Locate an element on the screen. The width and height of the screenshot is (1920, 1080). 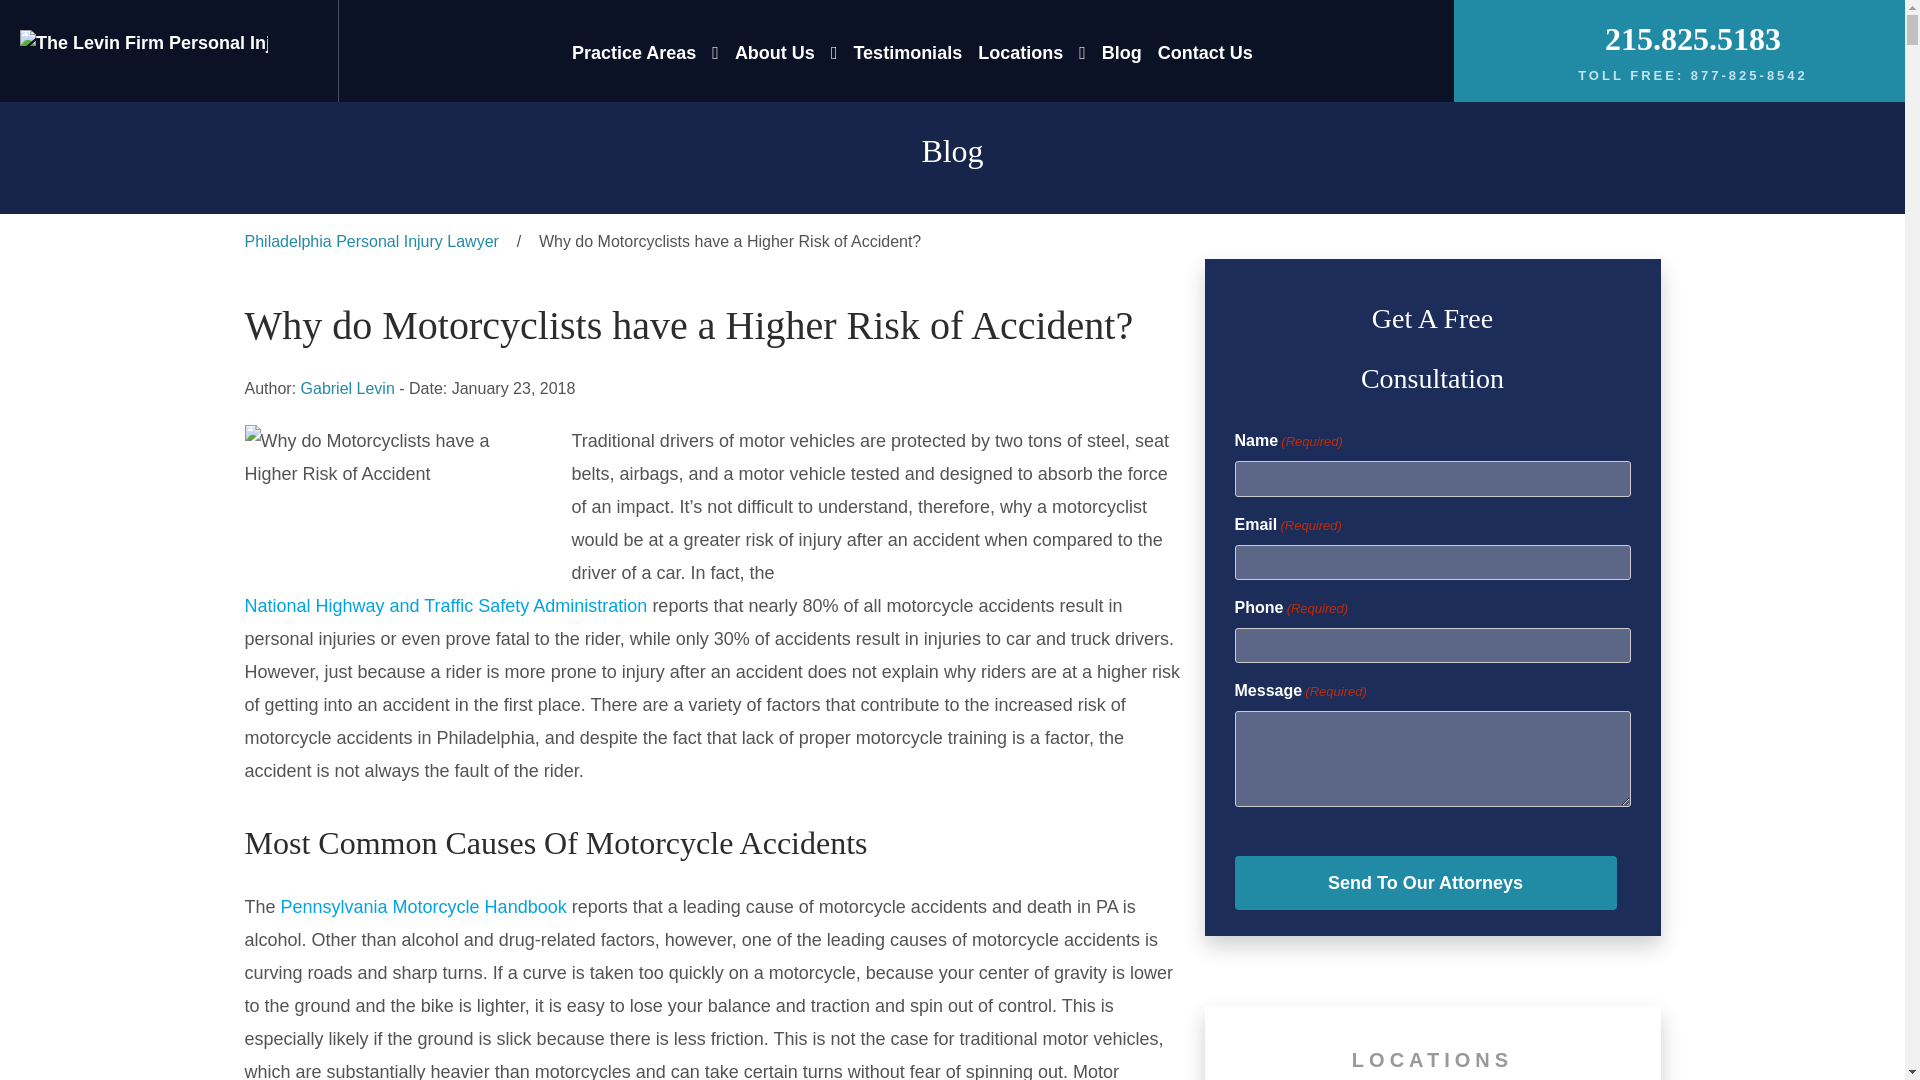
Locations is located at coordinates (1020, 52).